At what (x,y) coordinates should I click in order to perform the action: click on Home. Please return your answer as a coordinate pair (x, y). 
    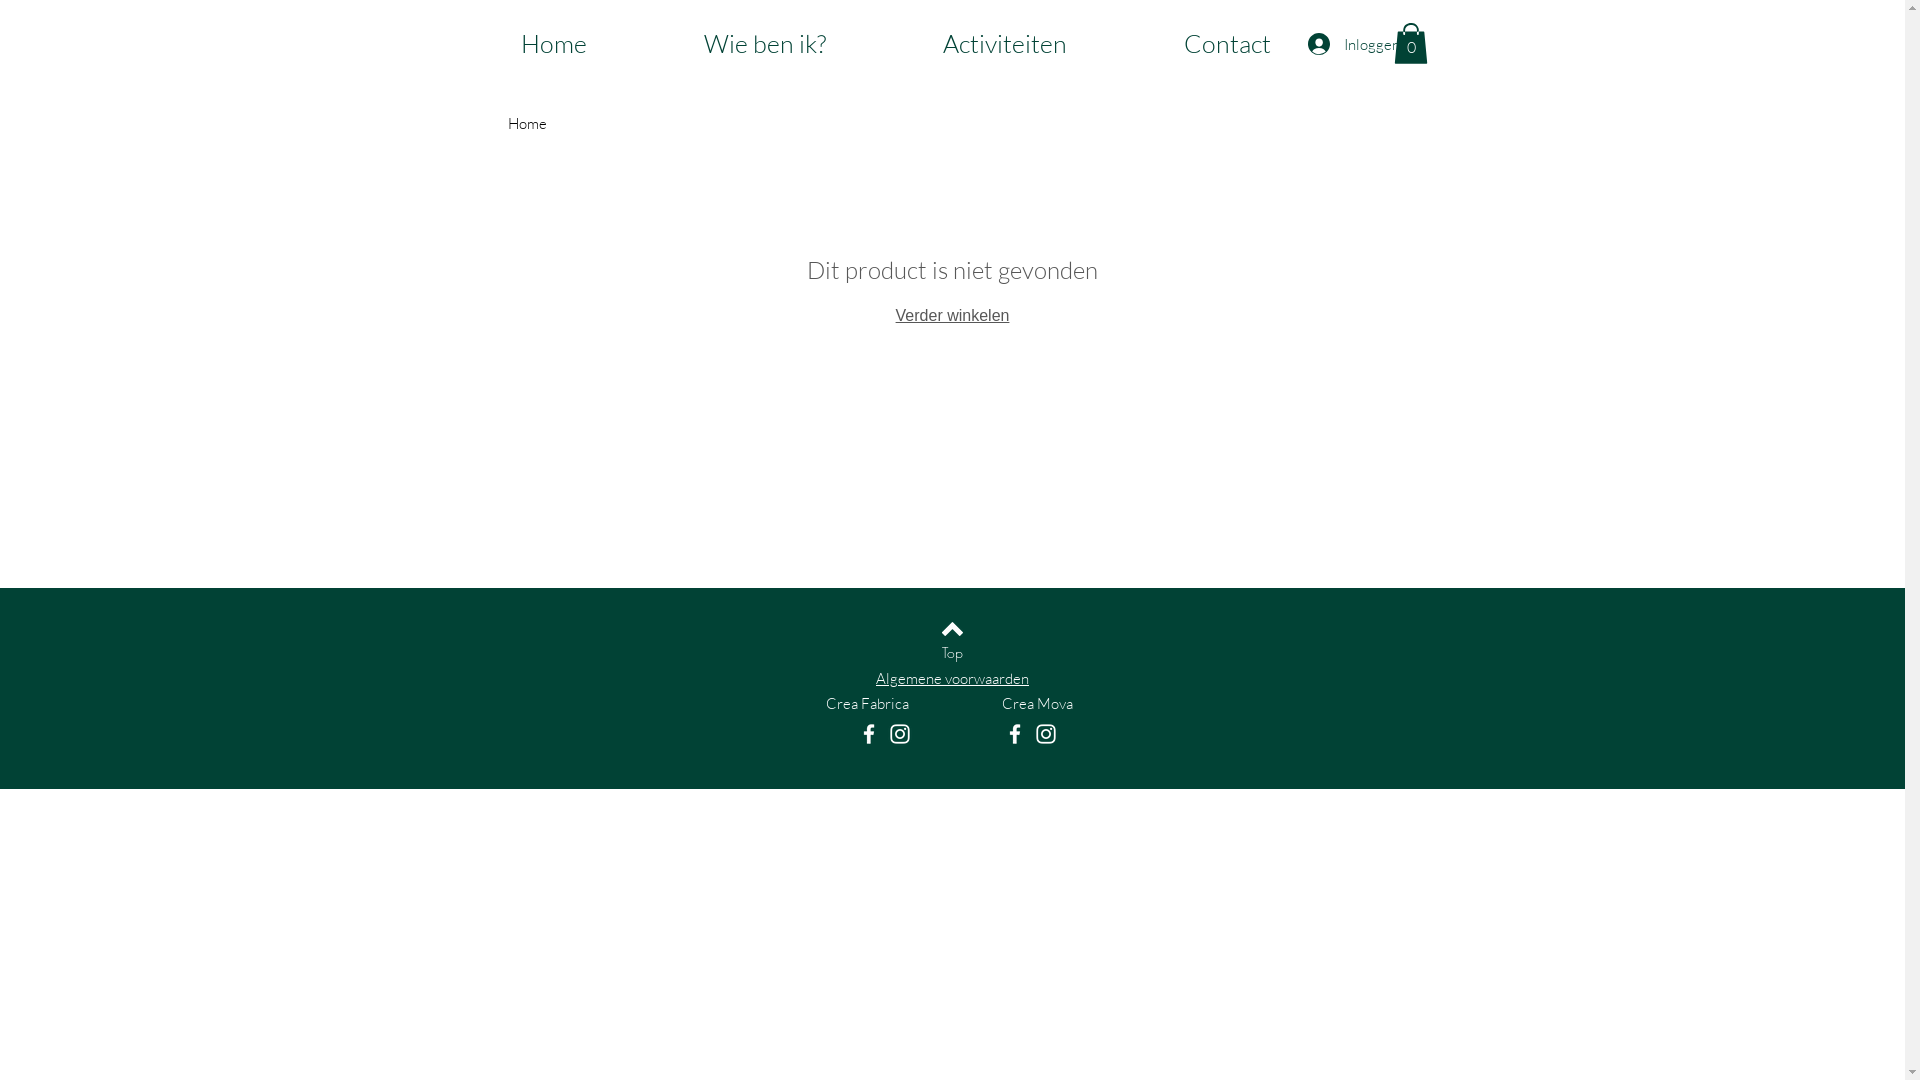
    Looking at the image, I should click on (554, 44).